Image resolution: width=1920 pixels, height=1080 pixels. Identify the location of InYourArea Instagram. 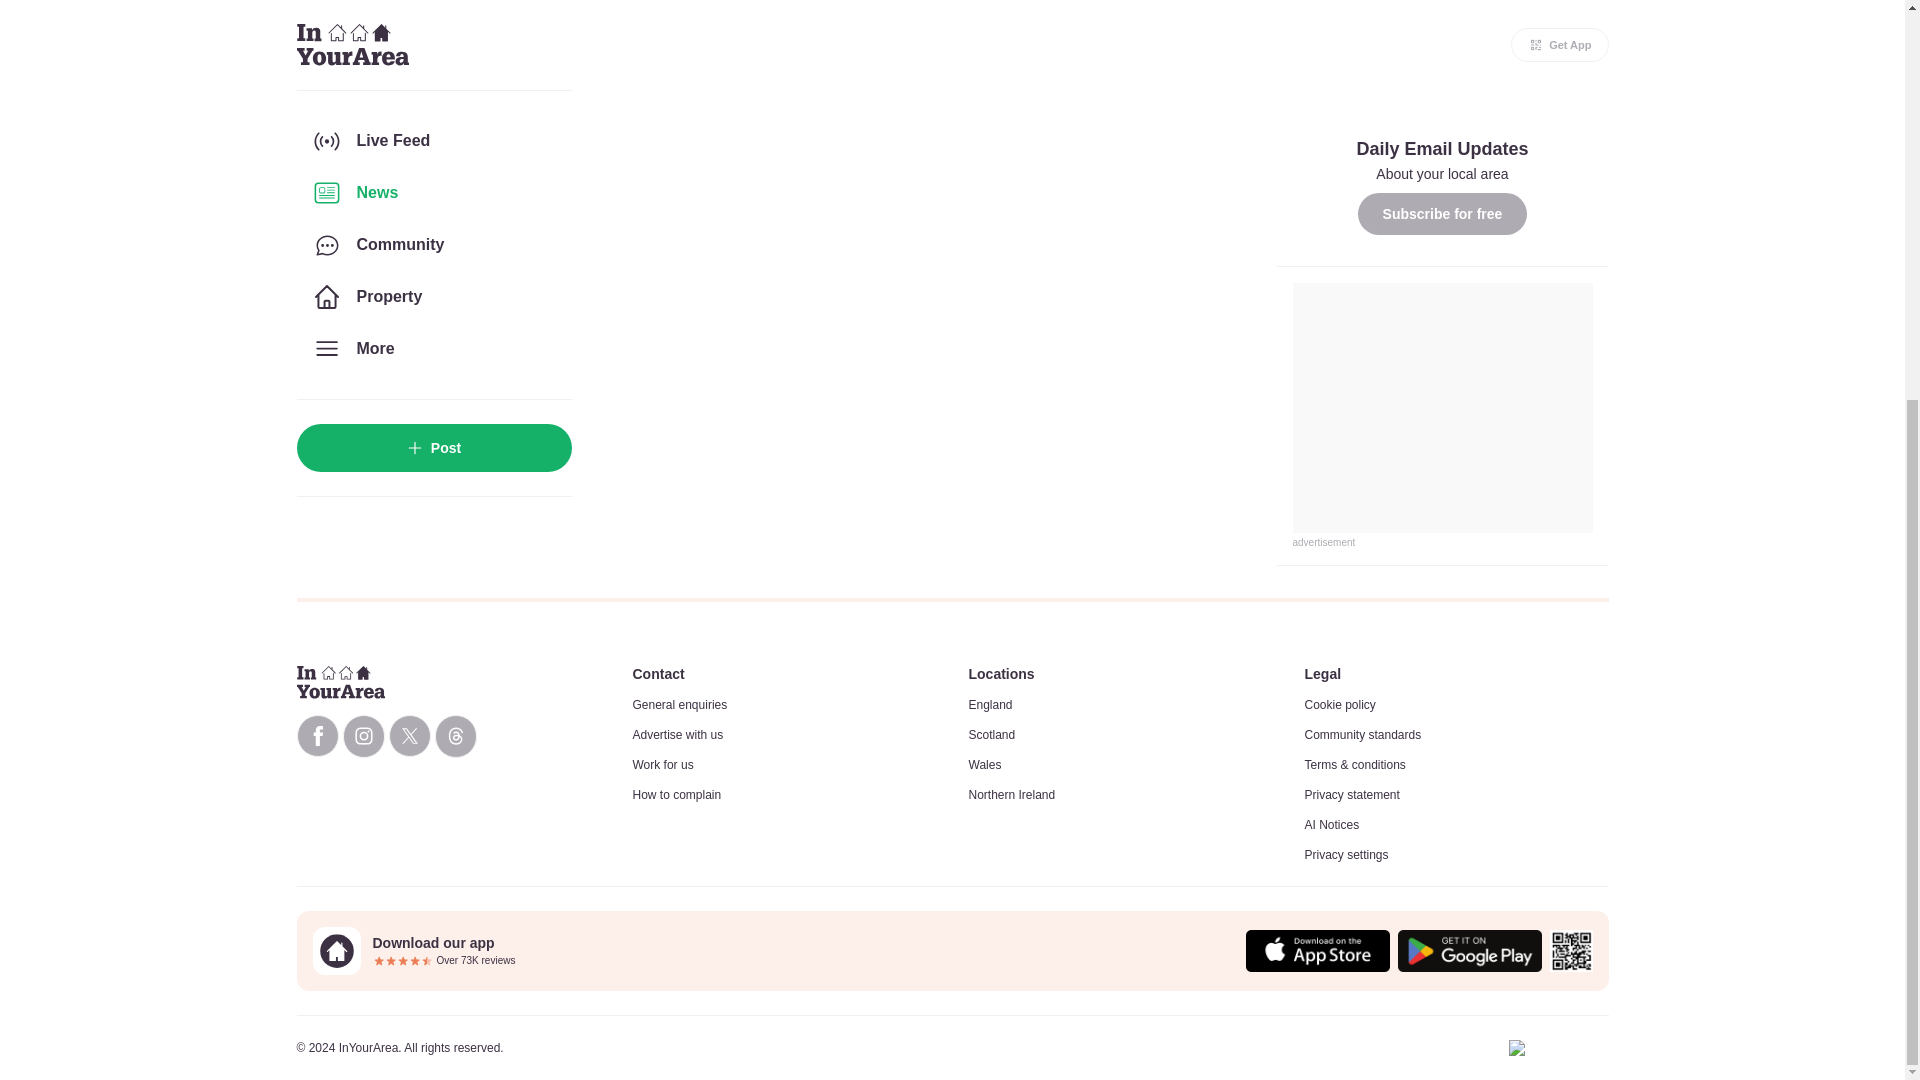
(362, 736).